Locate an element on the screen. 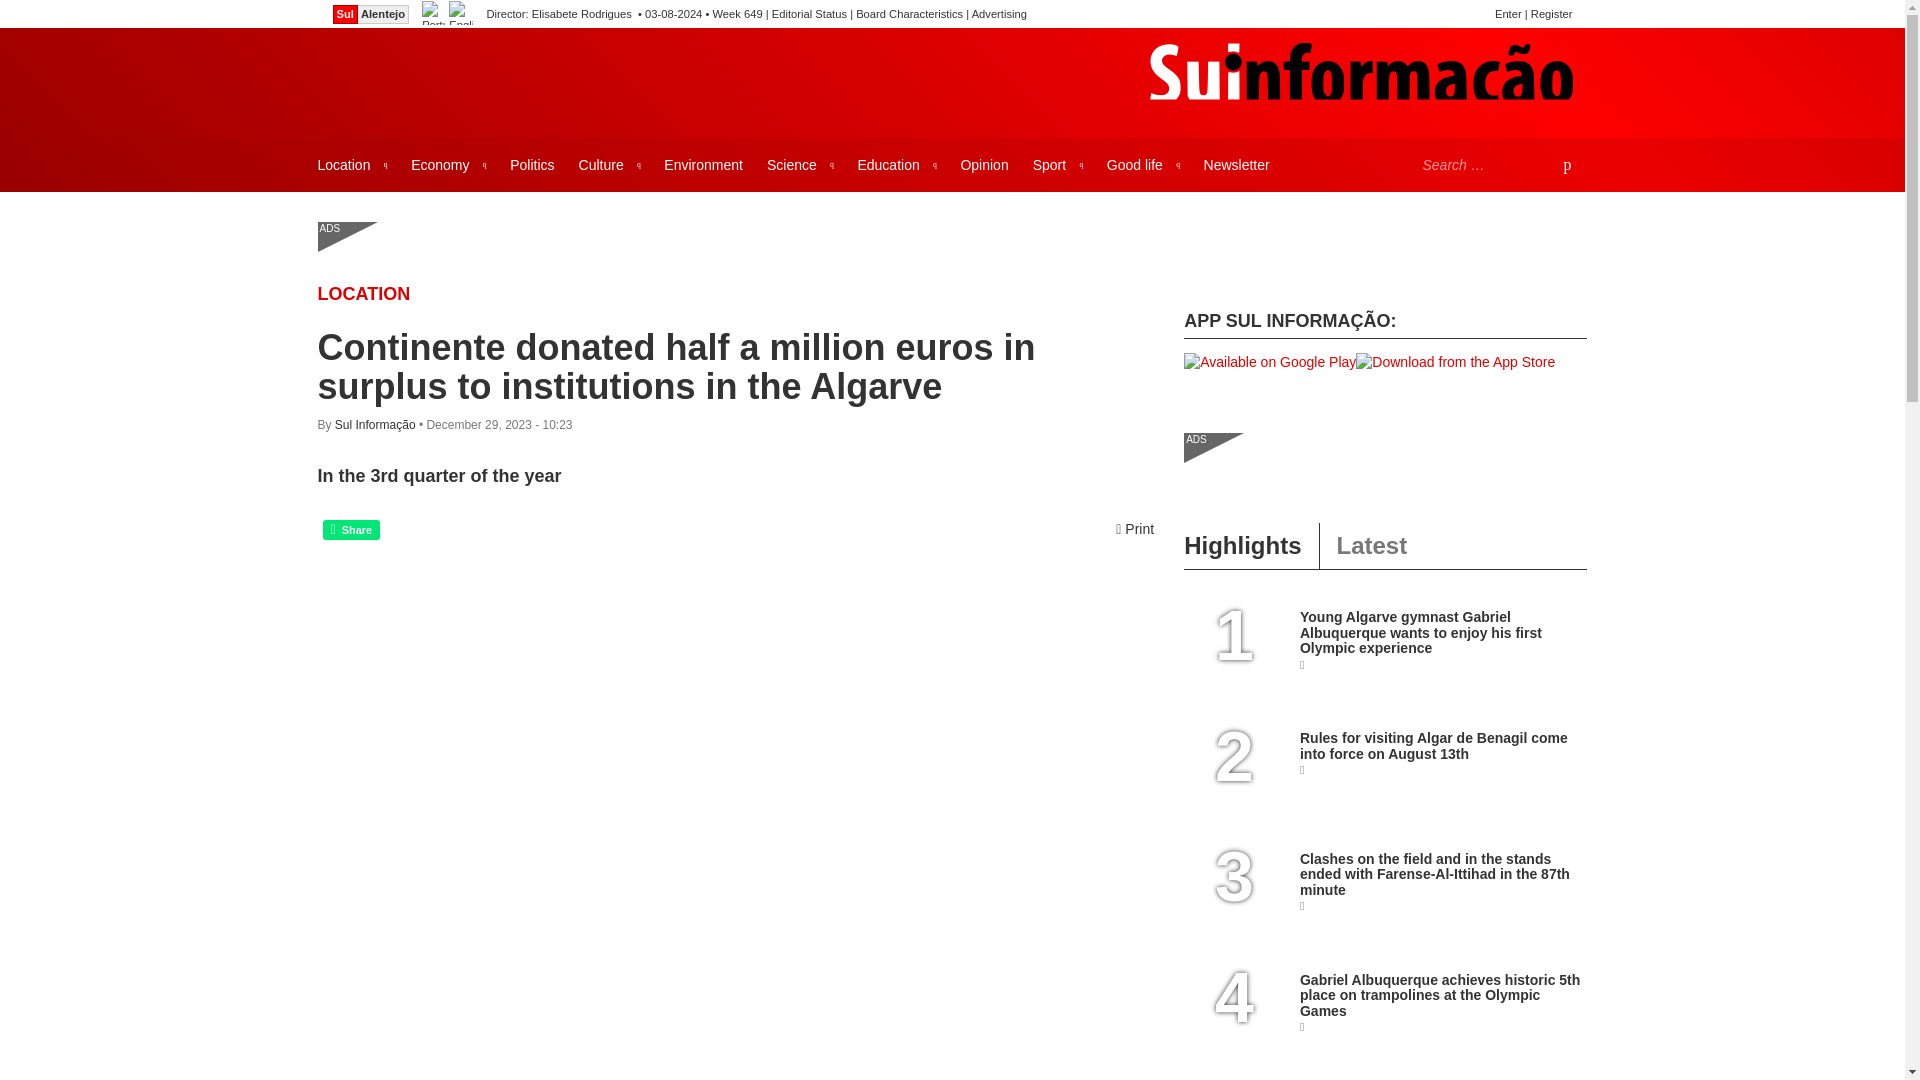 Image resolution: width=1920 pixels, height=1080 pixels. Advertising is located at coordinates (999, 14).